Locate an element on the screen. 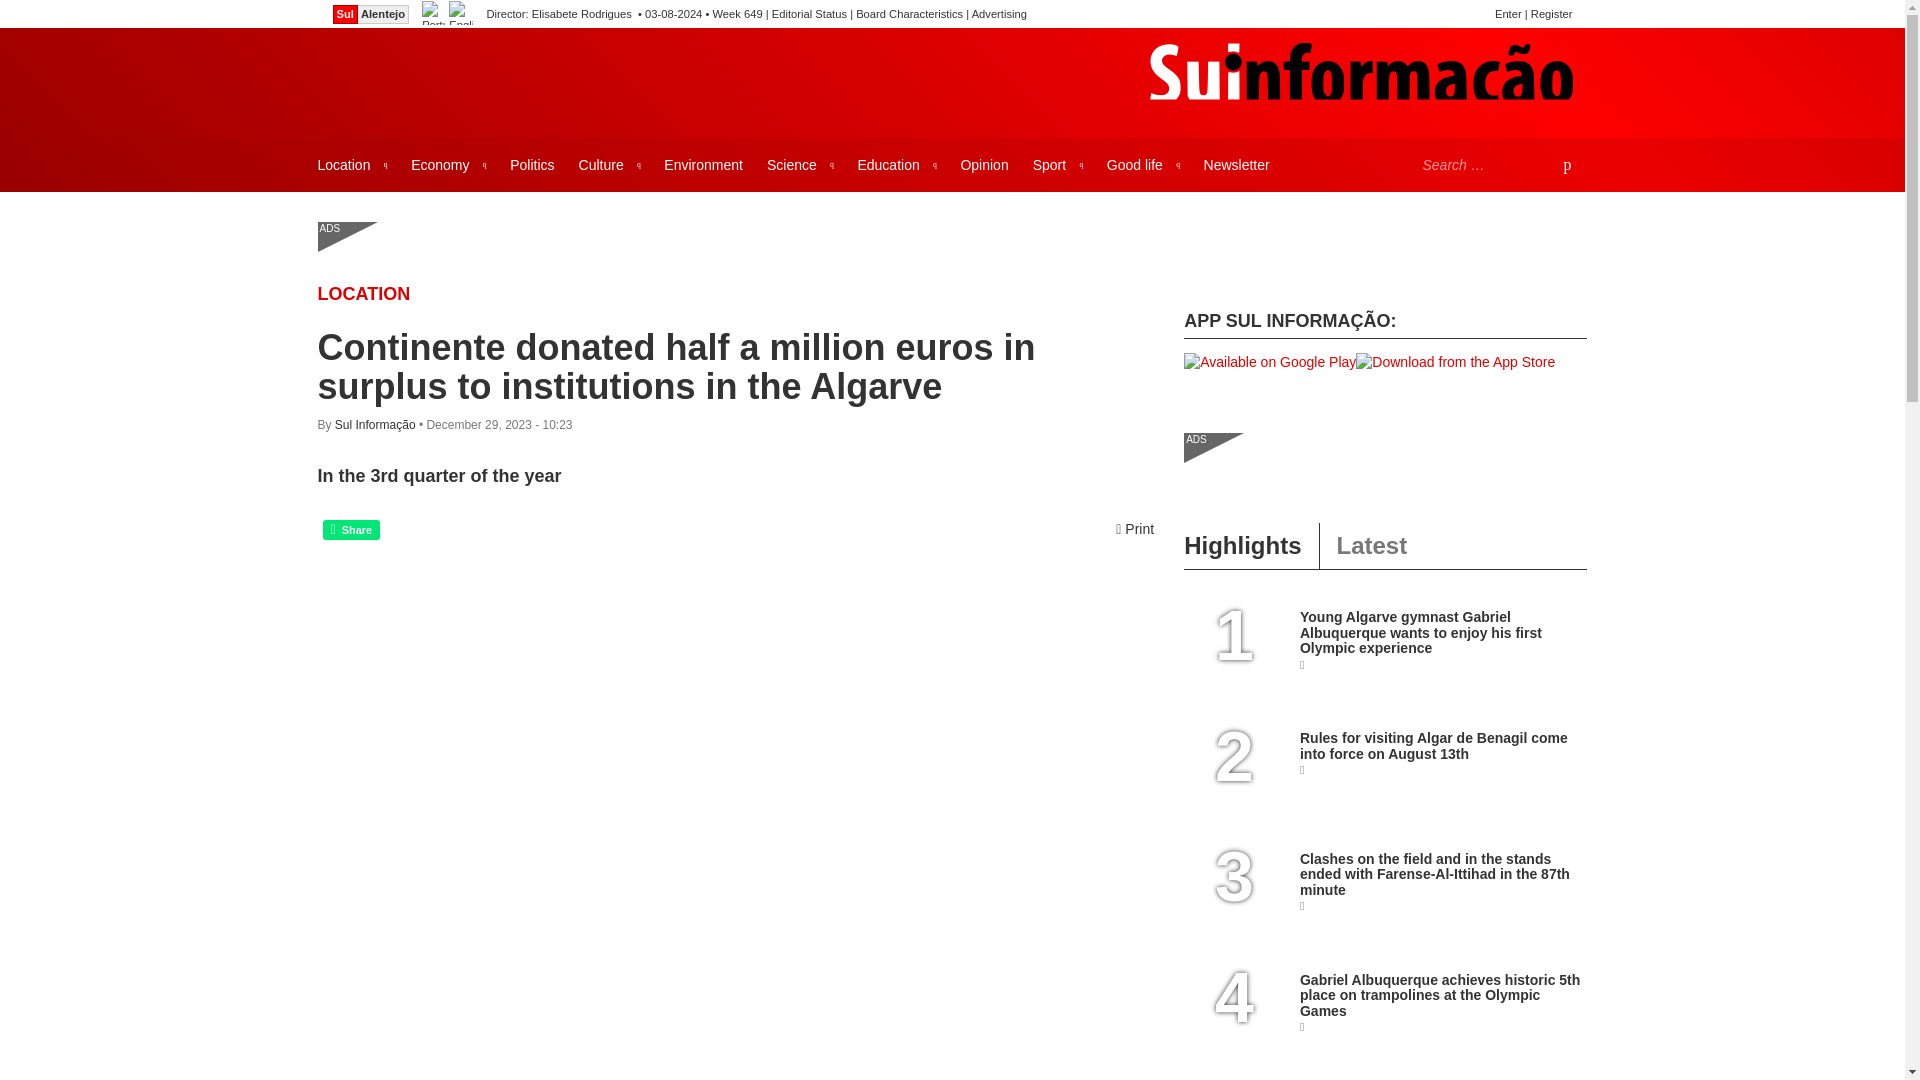 Image resolution: width=1920 pixels, height=1080 pixels. Advertising is located at coordinates (999, 14).